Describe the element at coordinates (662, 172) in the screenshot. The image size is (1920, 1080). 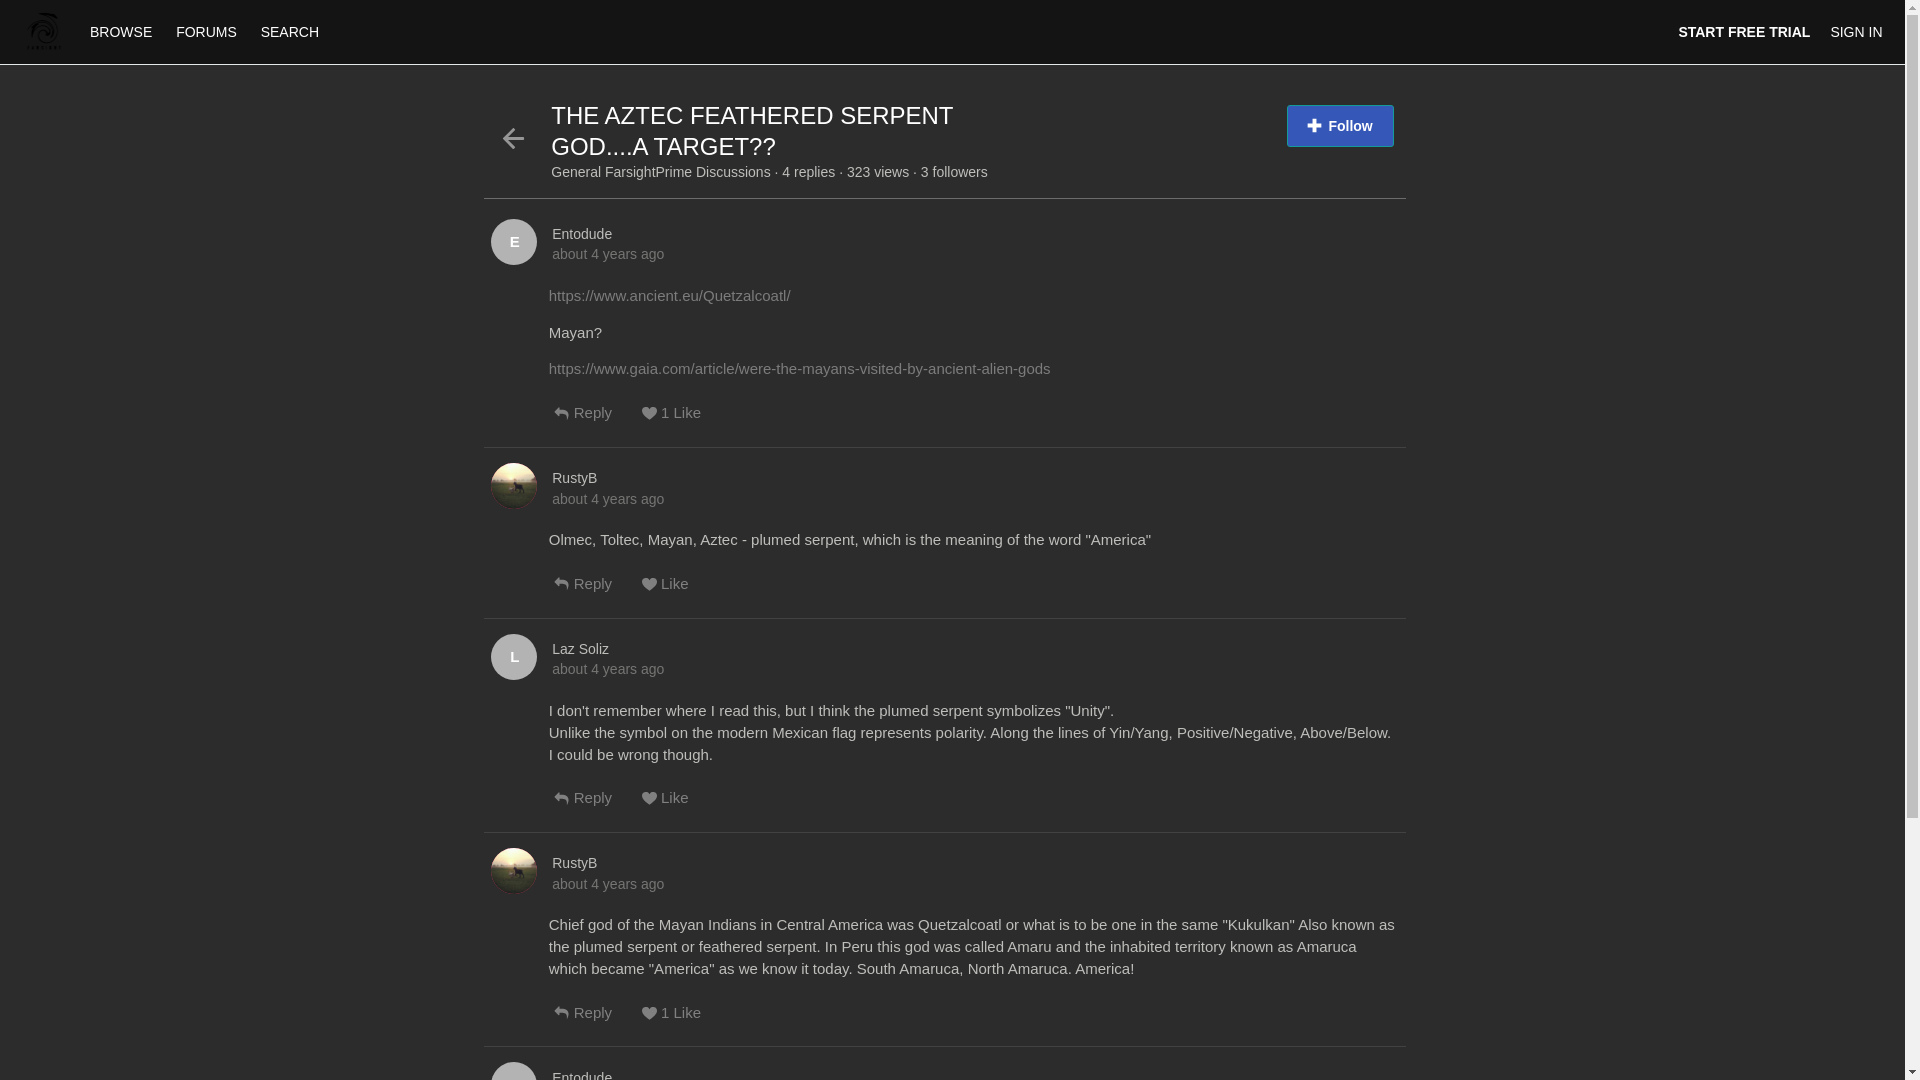
I see `General FarsightPrime Discussions` at that location.